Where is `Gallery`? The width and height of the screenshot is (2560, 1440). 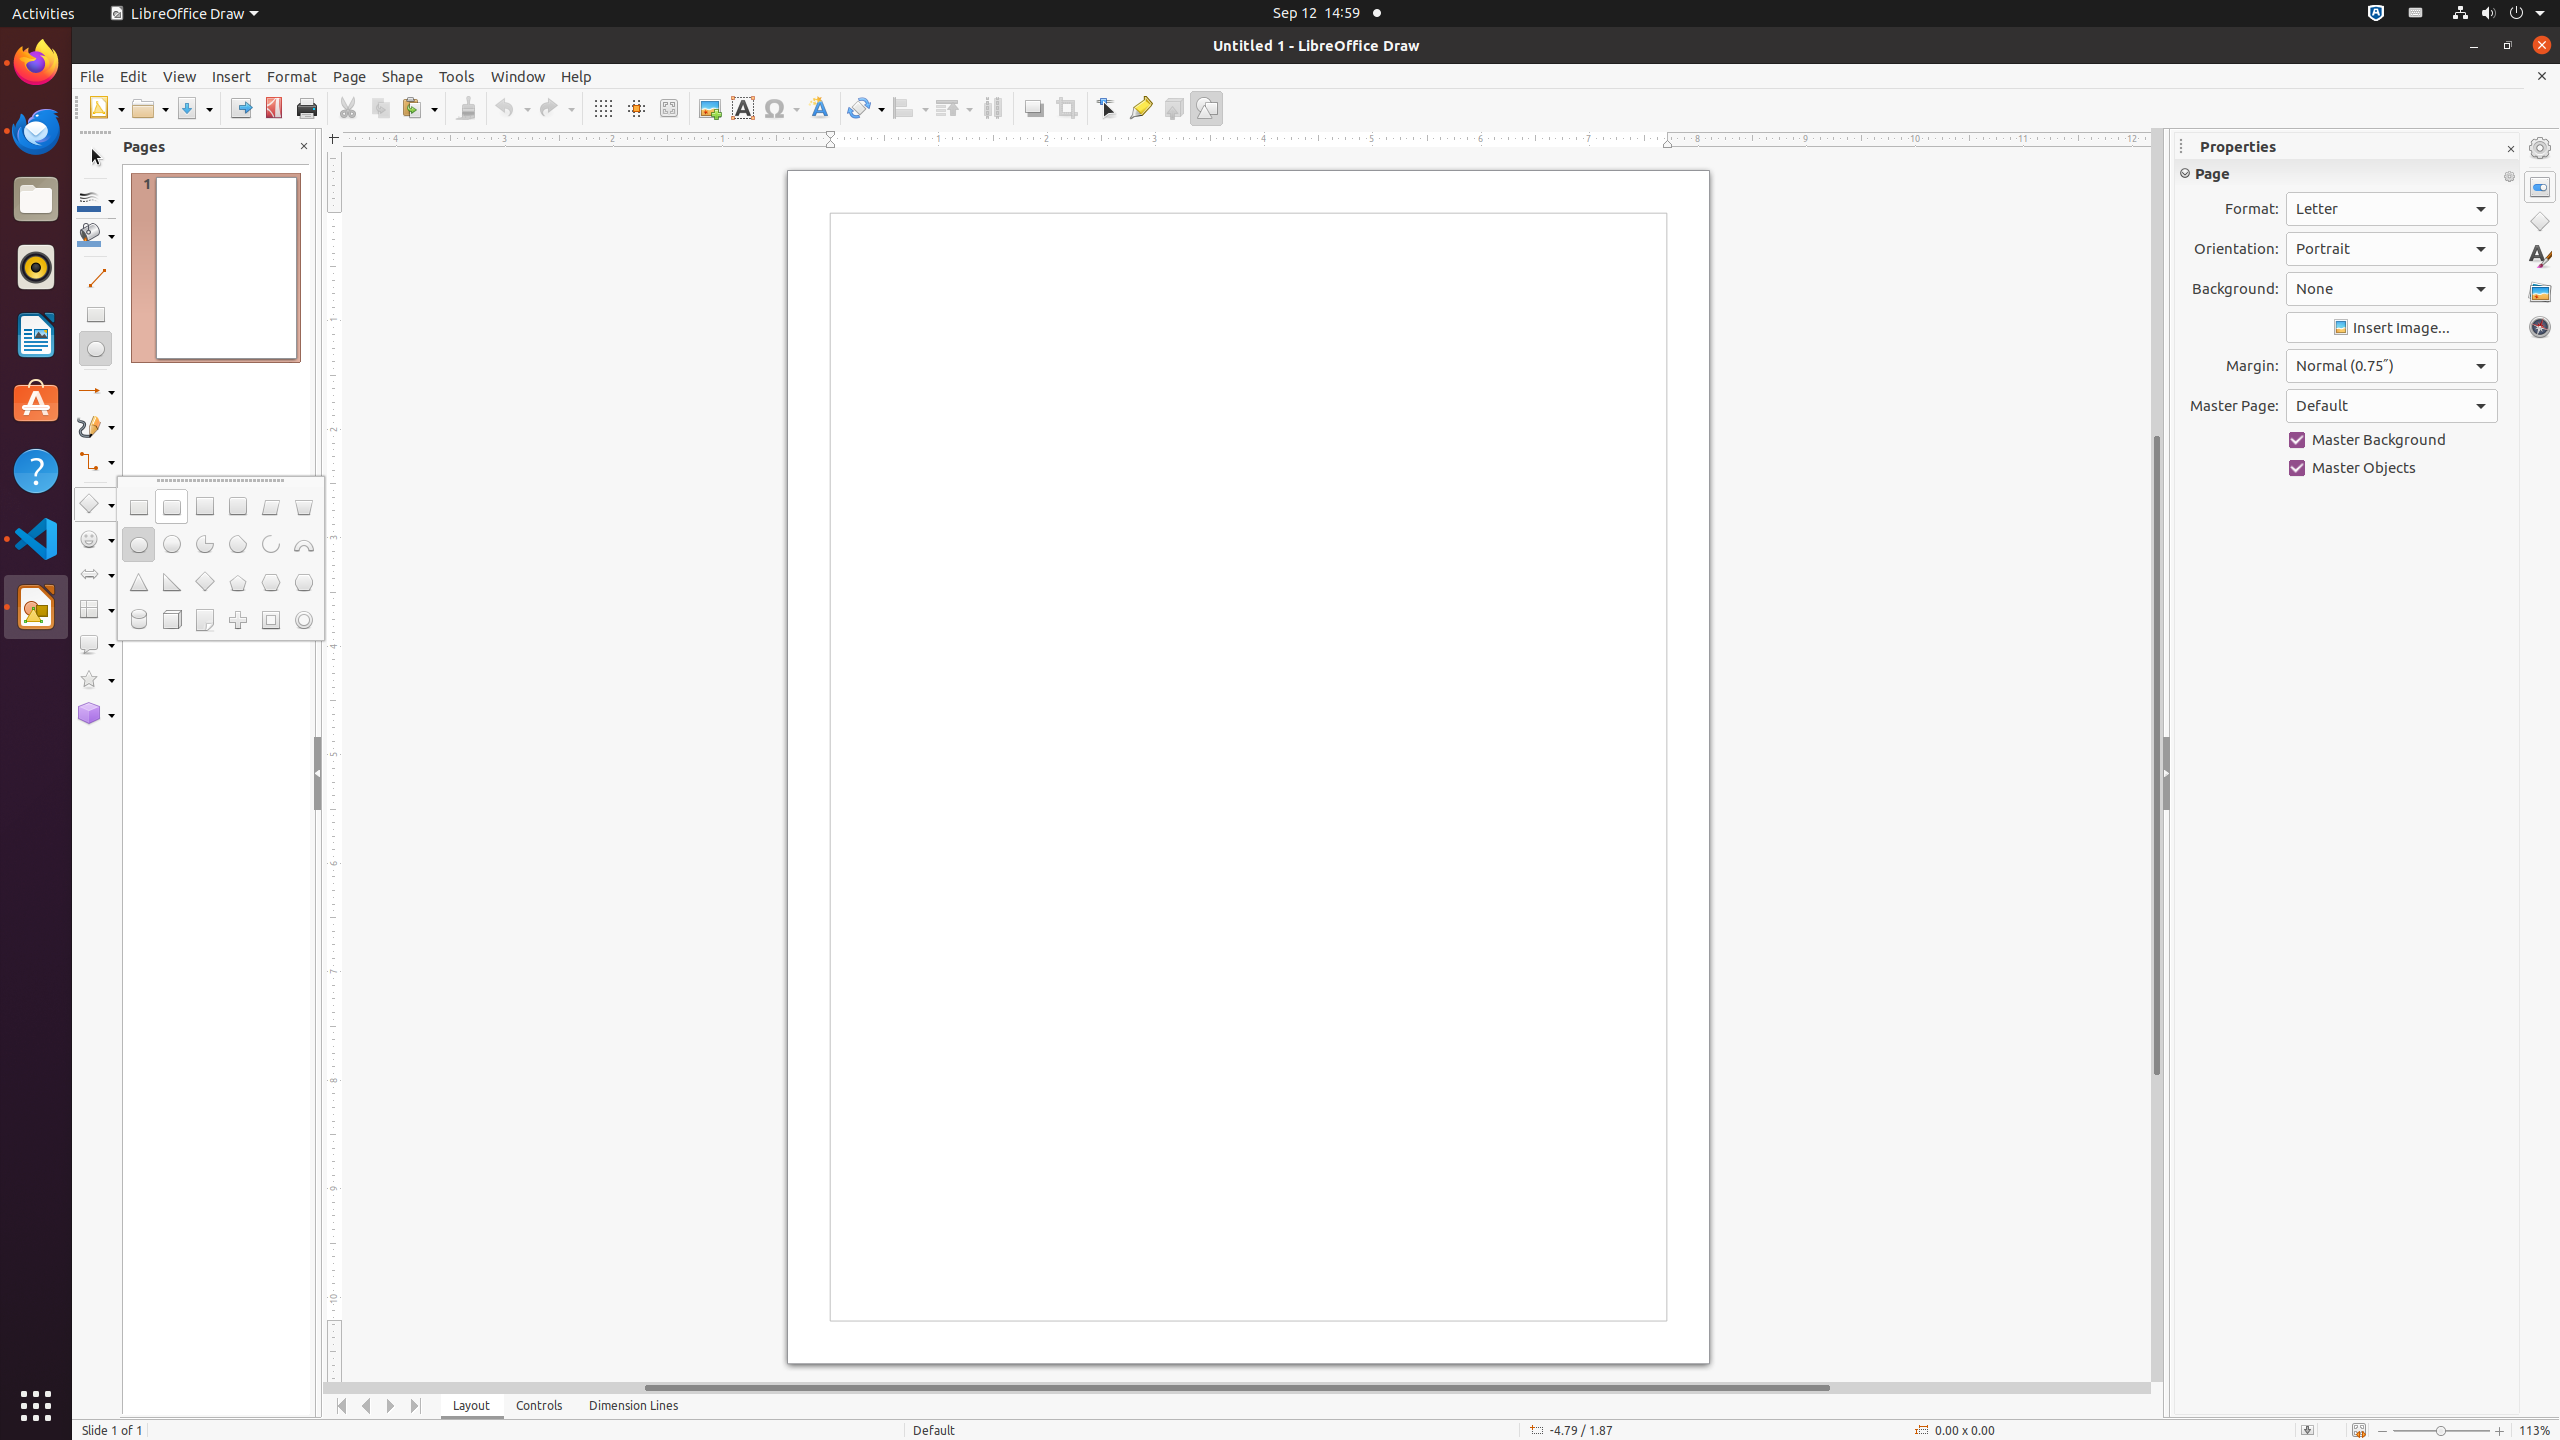 Gallery is located at coordinates (2540, 292).